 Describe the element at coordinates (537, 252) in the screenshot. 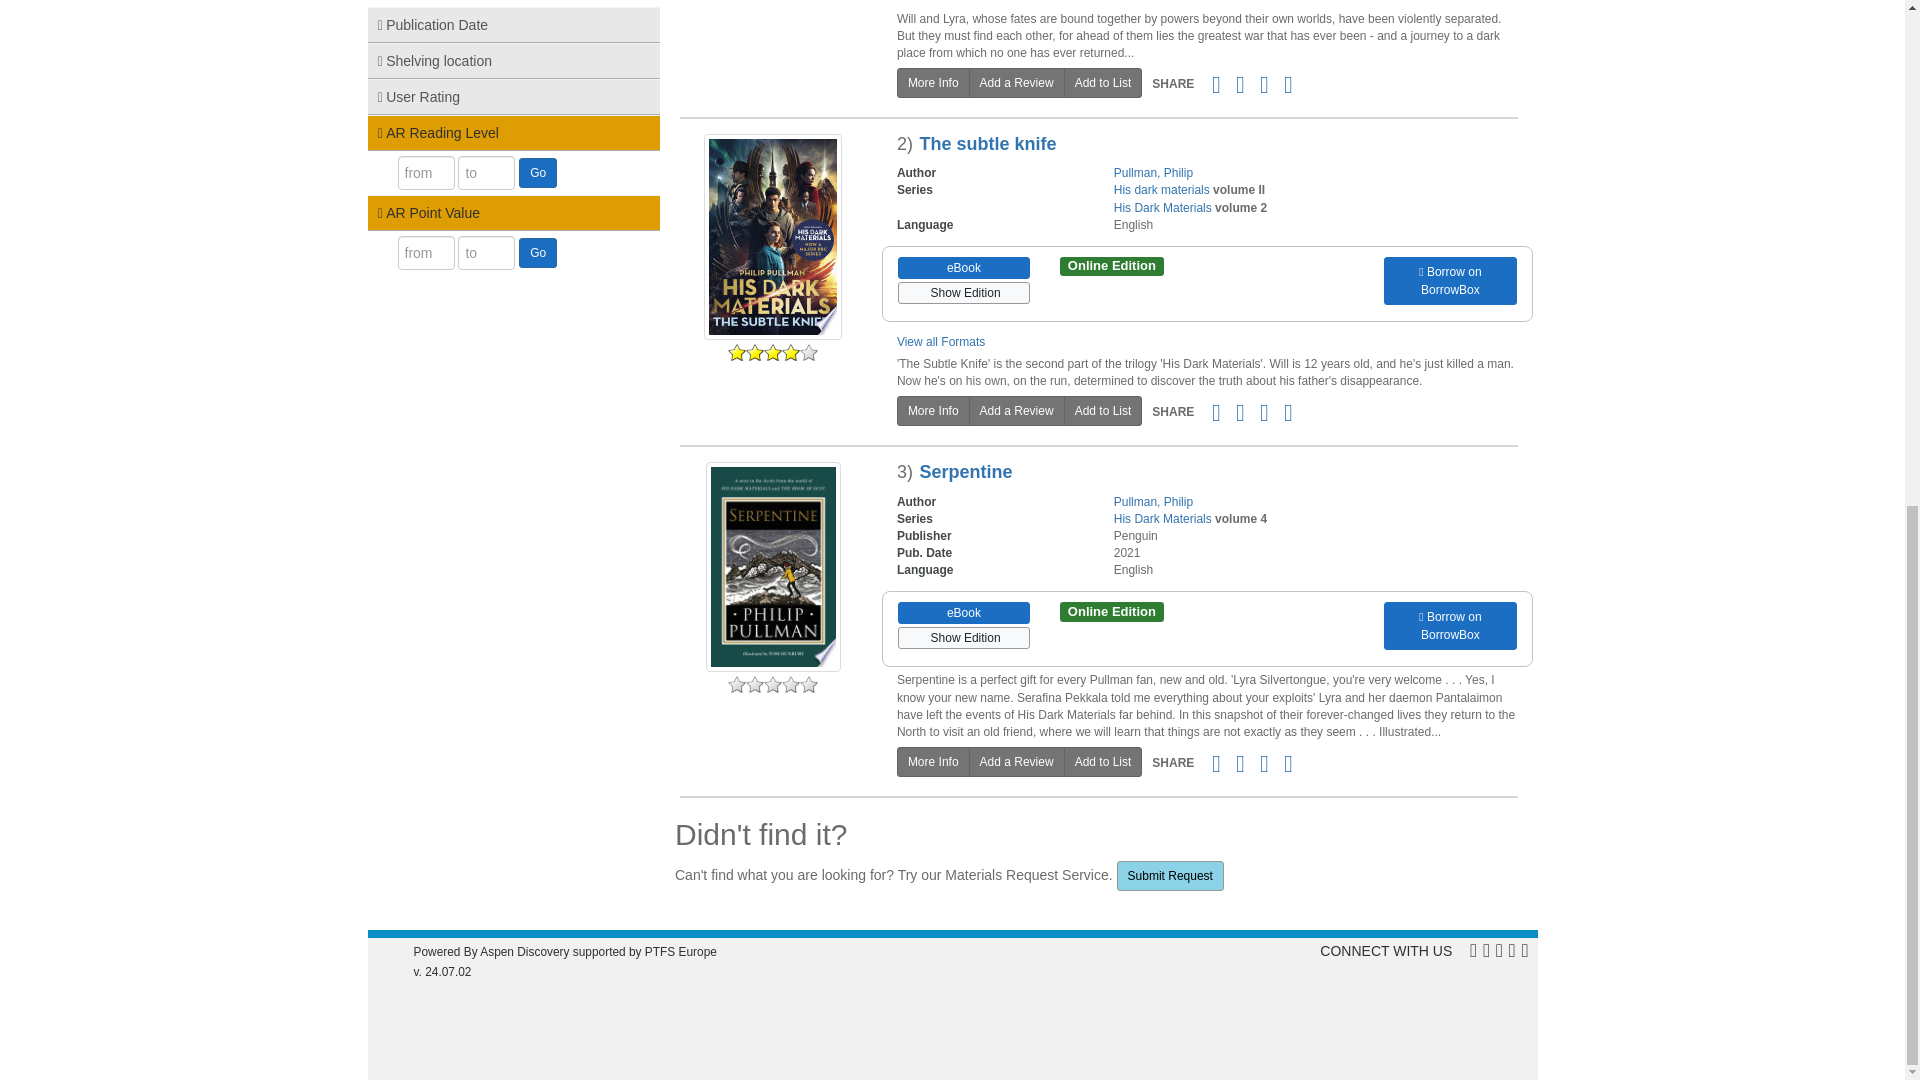

I see `Go` at that location.